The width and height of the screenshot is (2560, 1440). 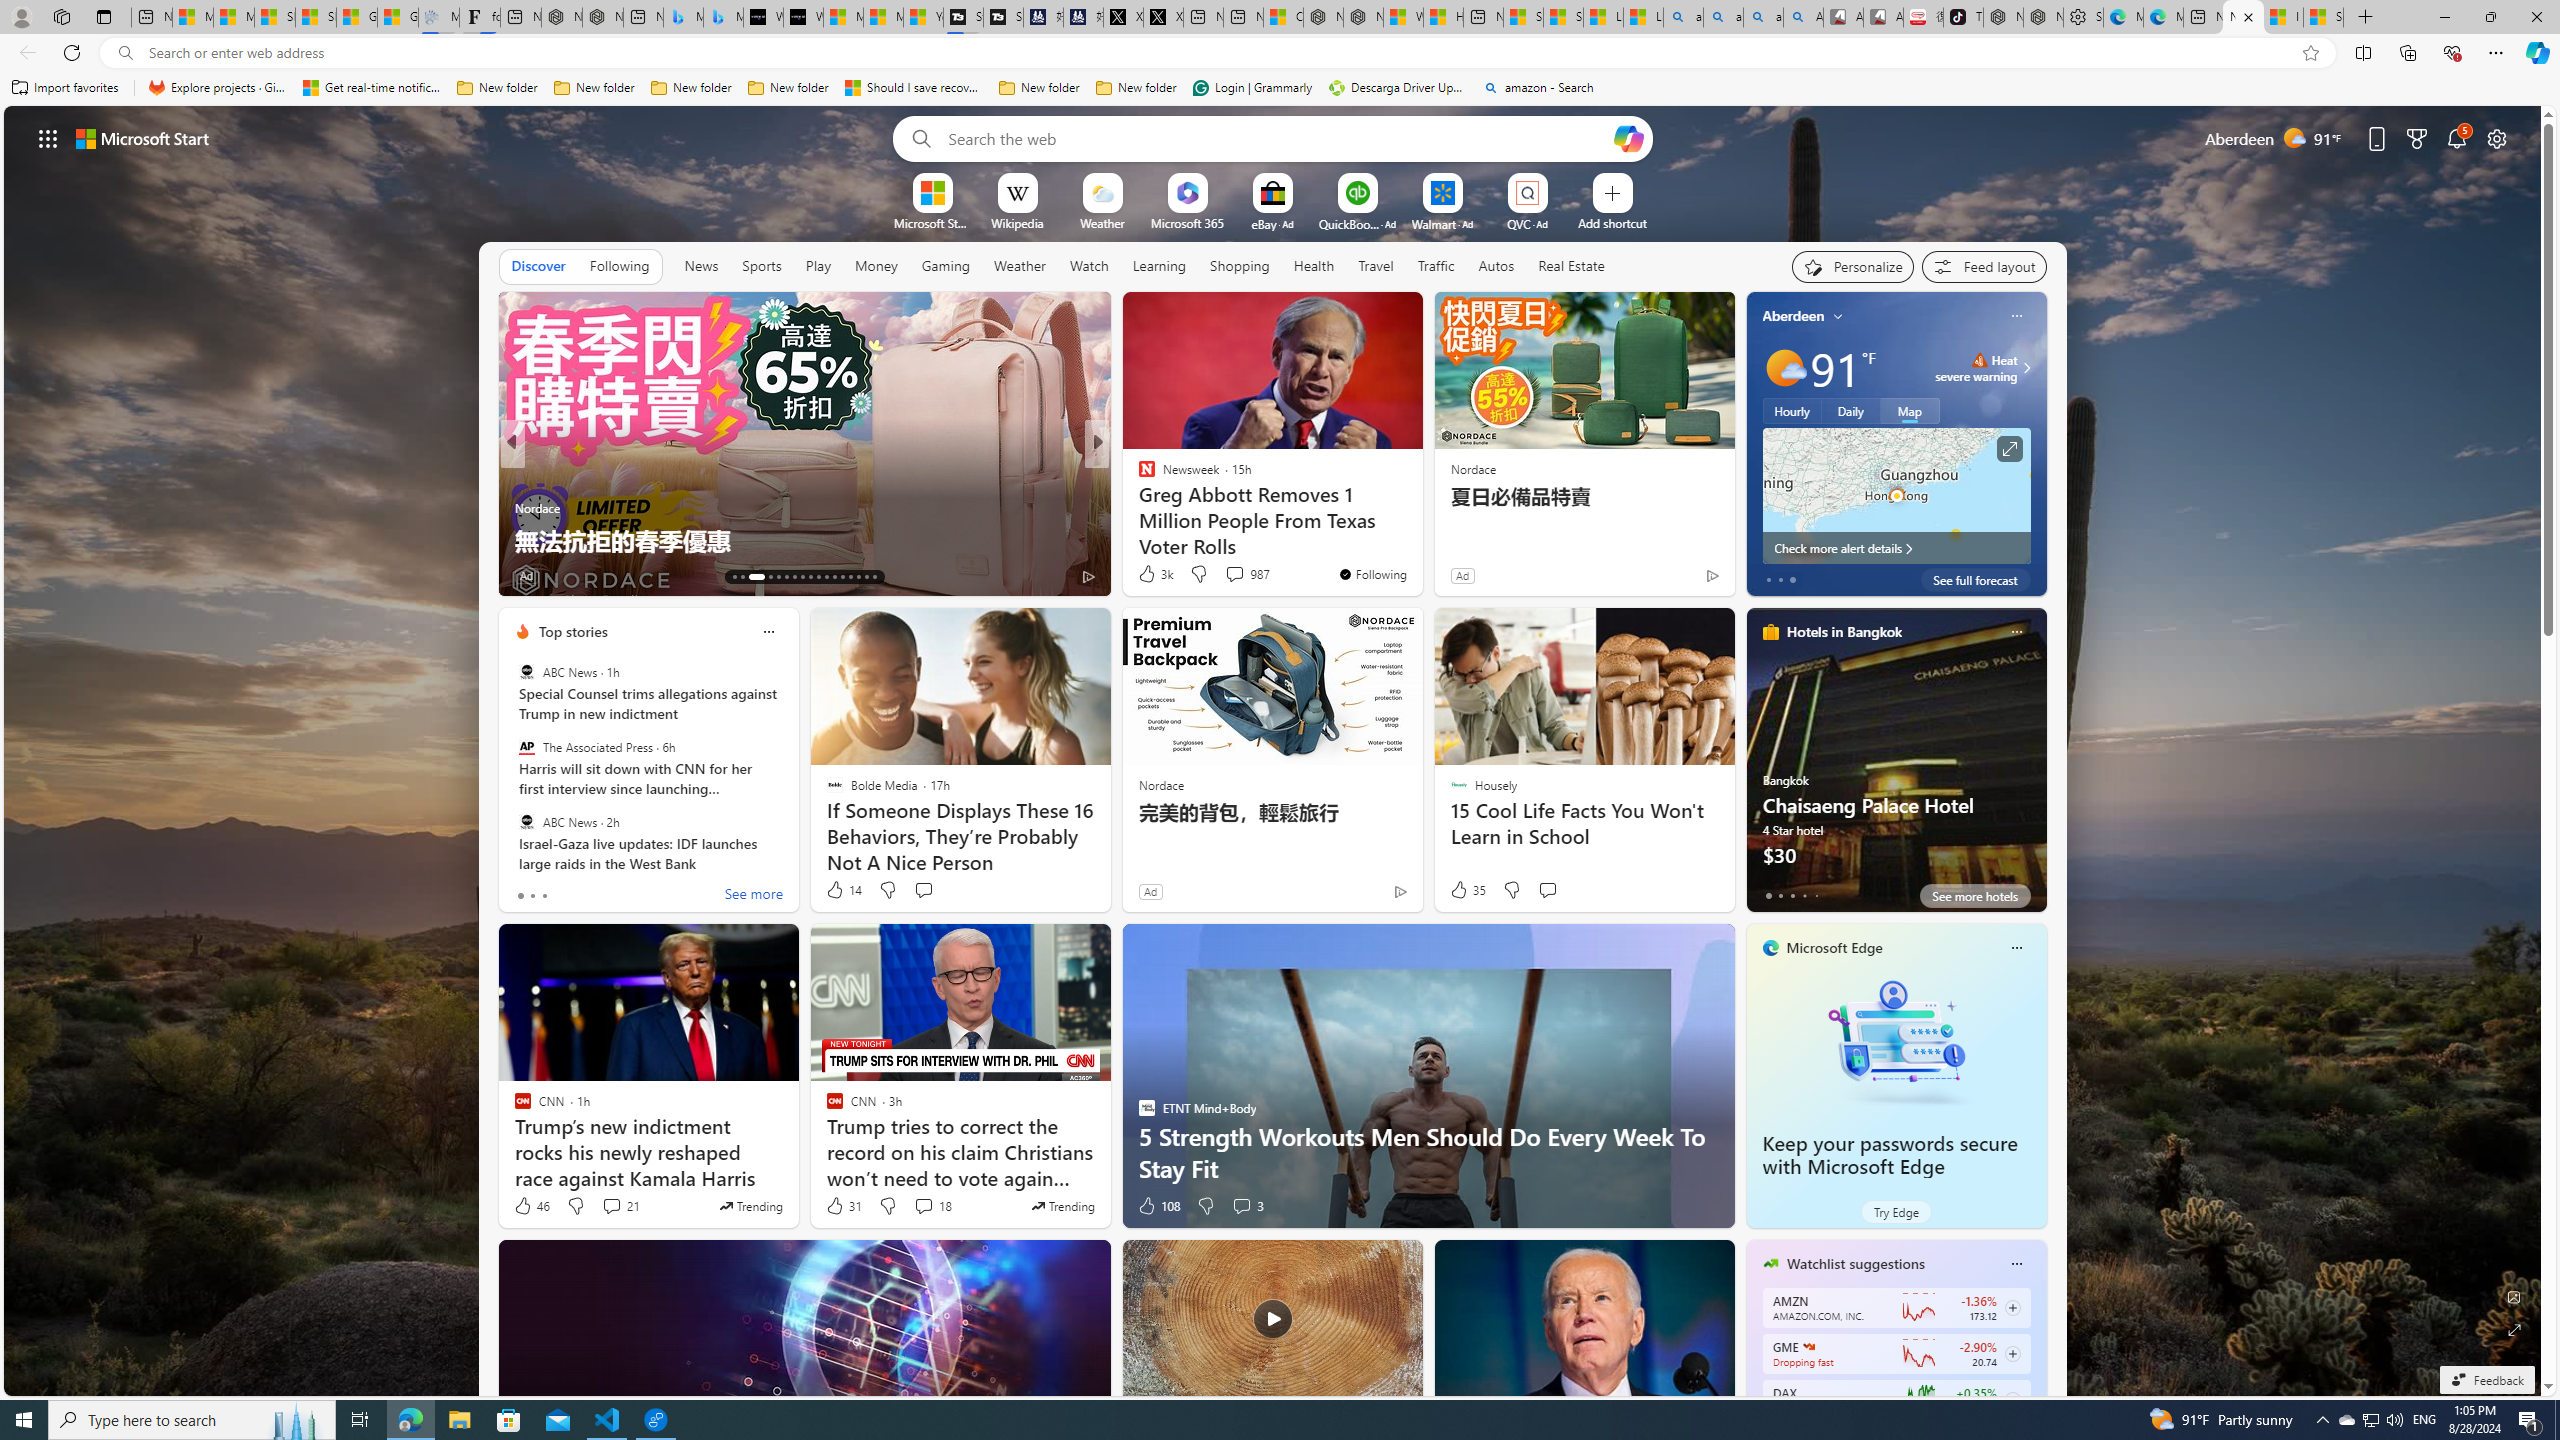 I want to click on AutomationID: tab-14, so click(x=742, y=577).